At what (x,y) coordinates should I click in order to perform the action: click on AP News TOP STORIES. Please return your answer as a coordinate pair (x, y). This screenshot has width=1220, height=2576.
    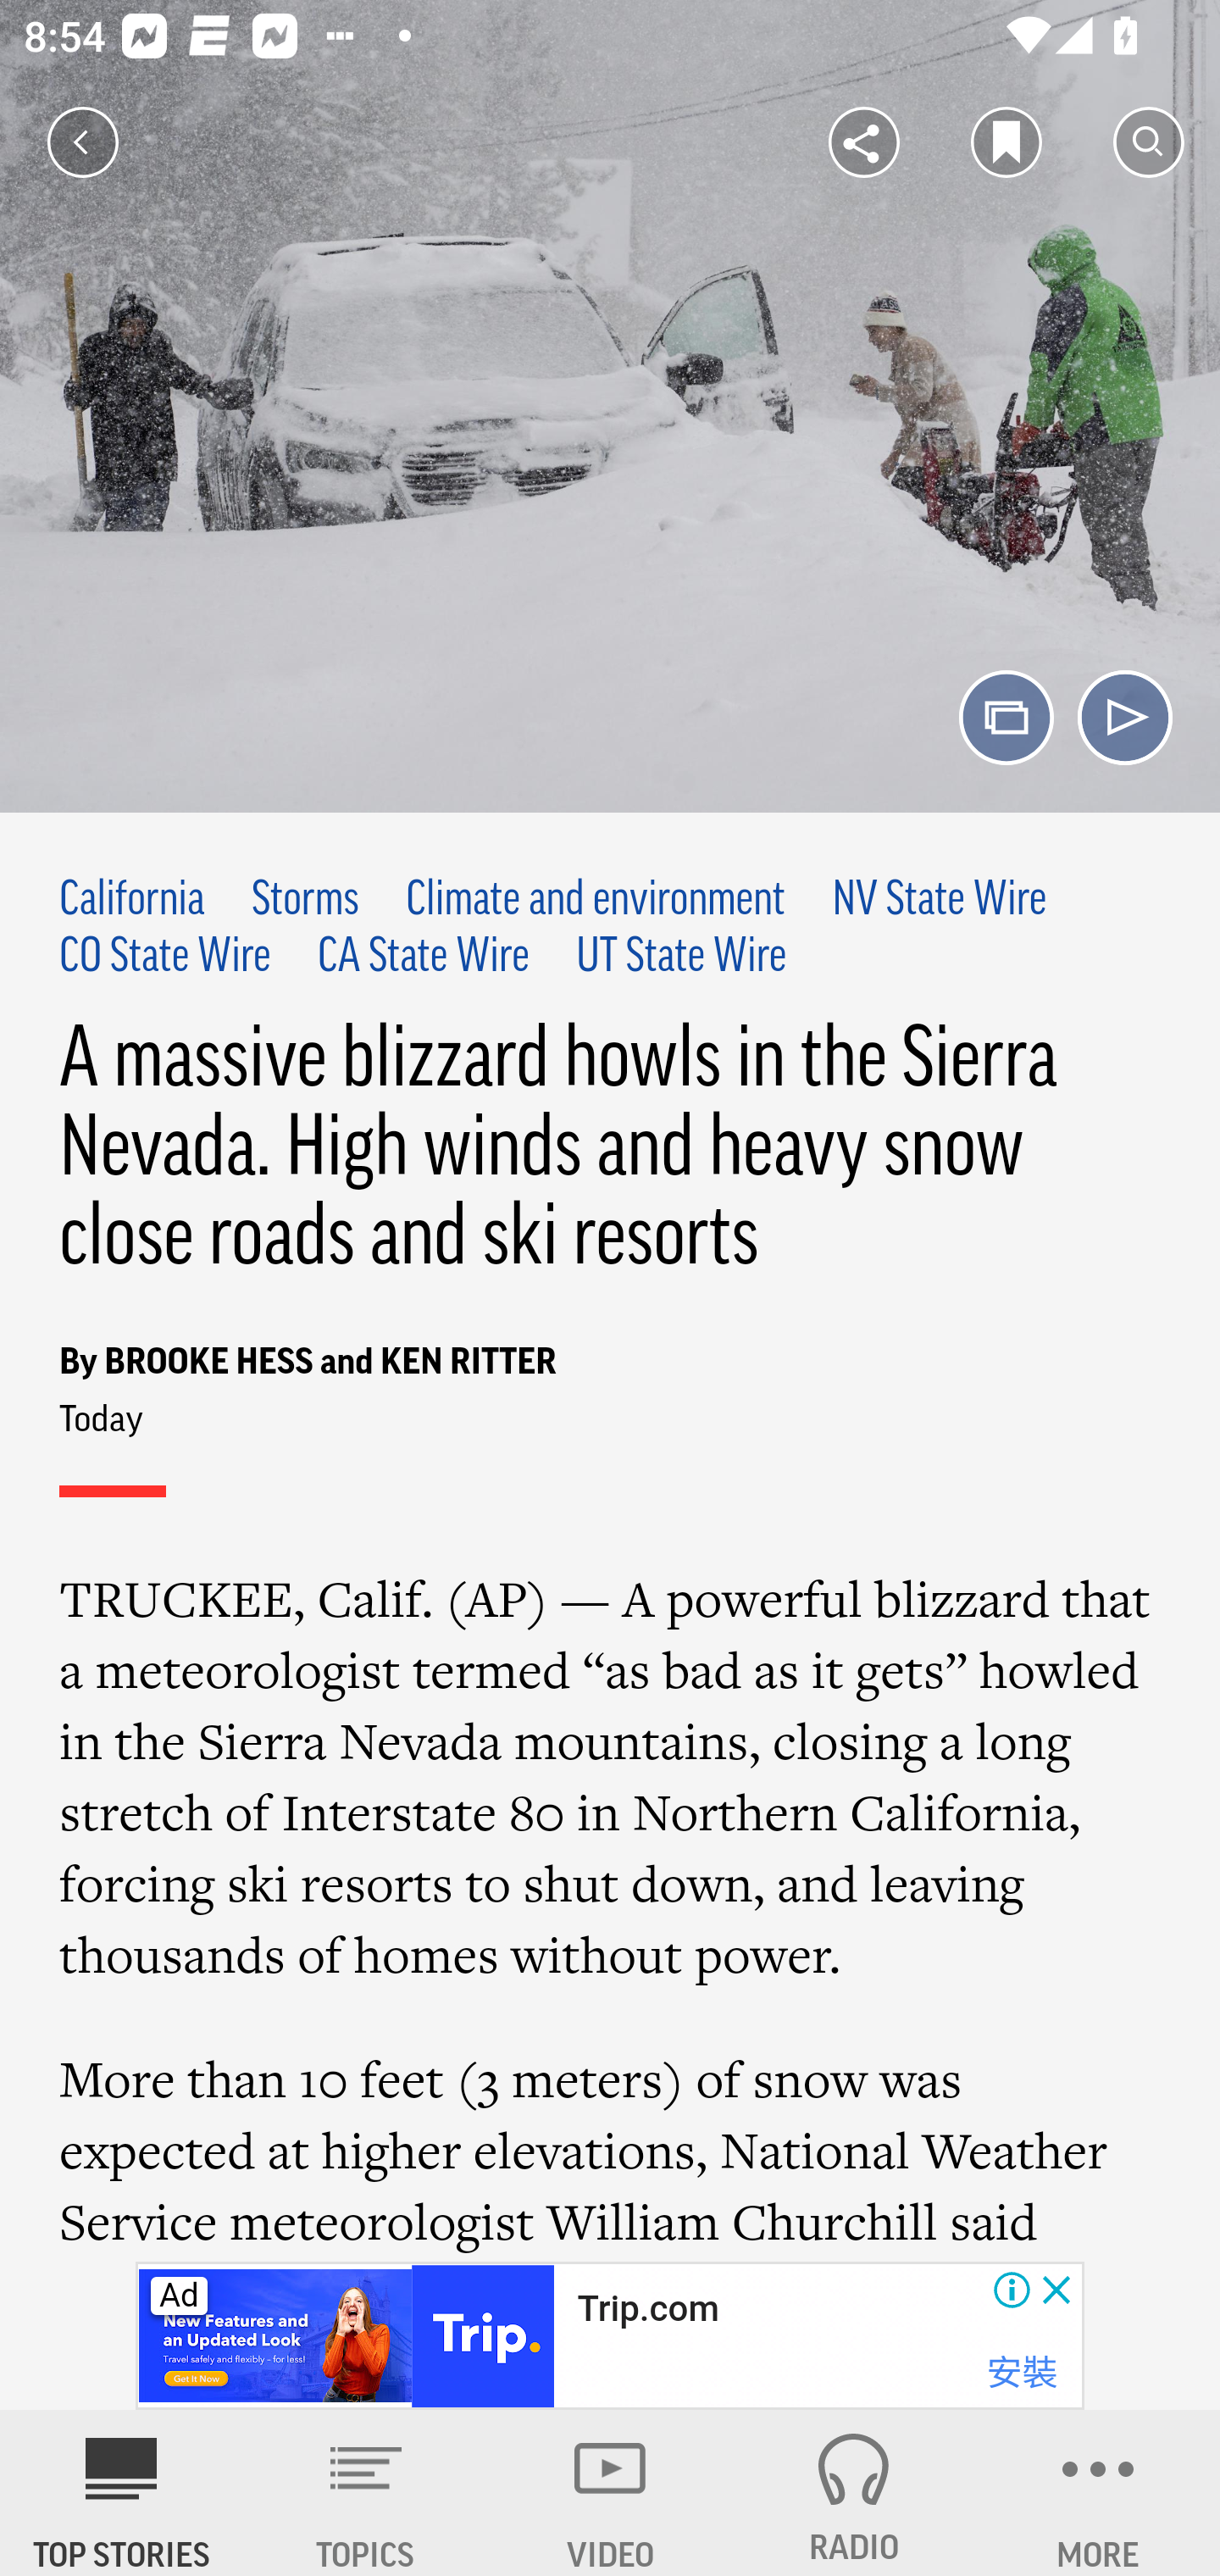
    Looking at the image, I should click on (122, 2493).